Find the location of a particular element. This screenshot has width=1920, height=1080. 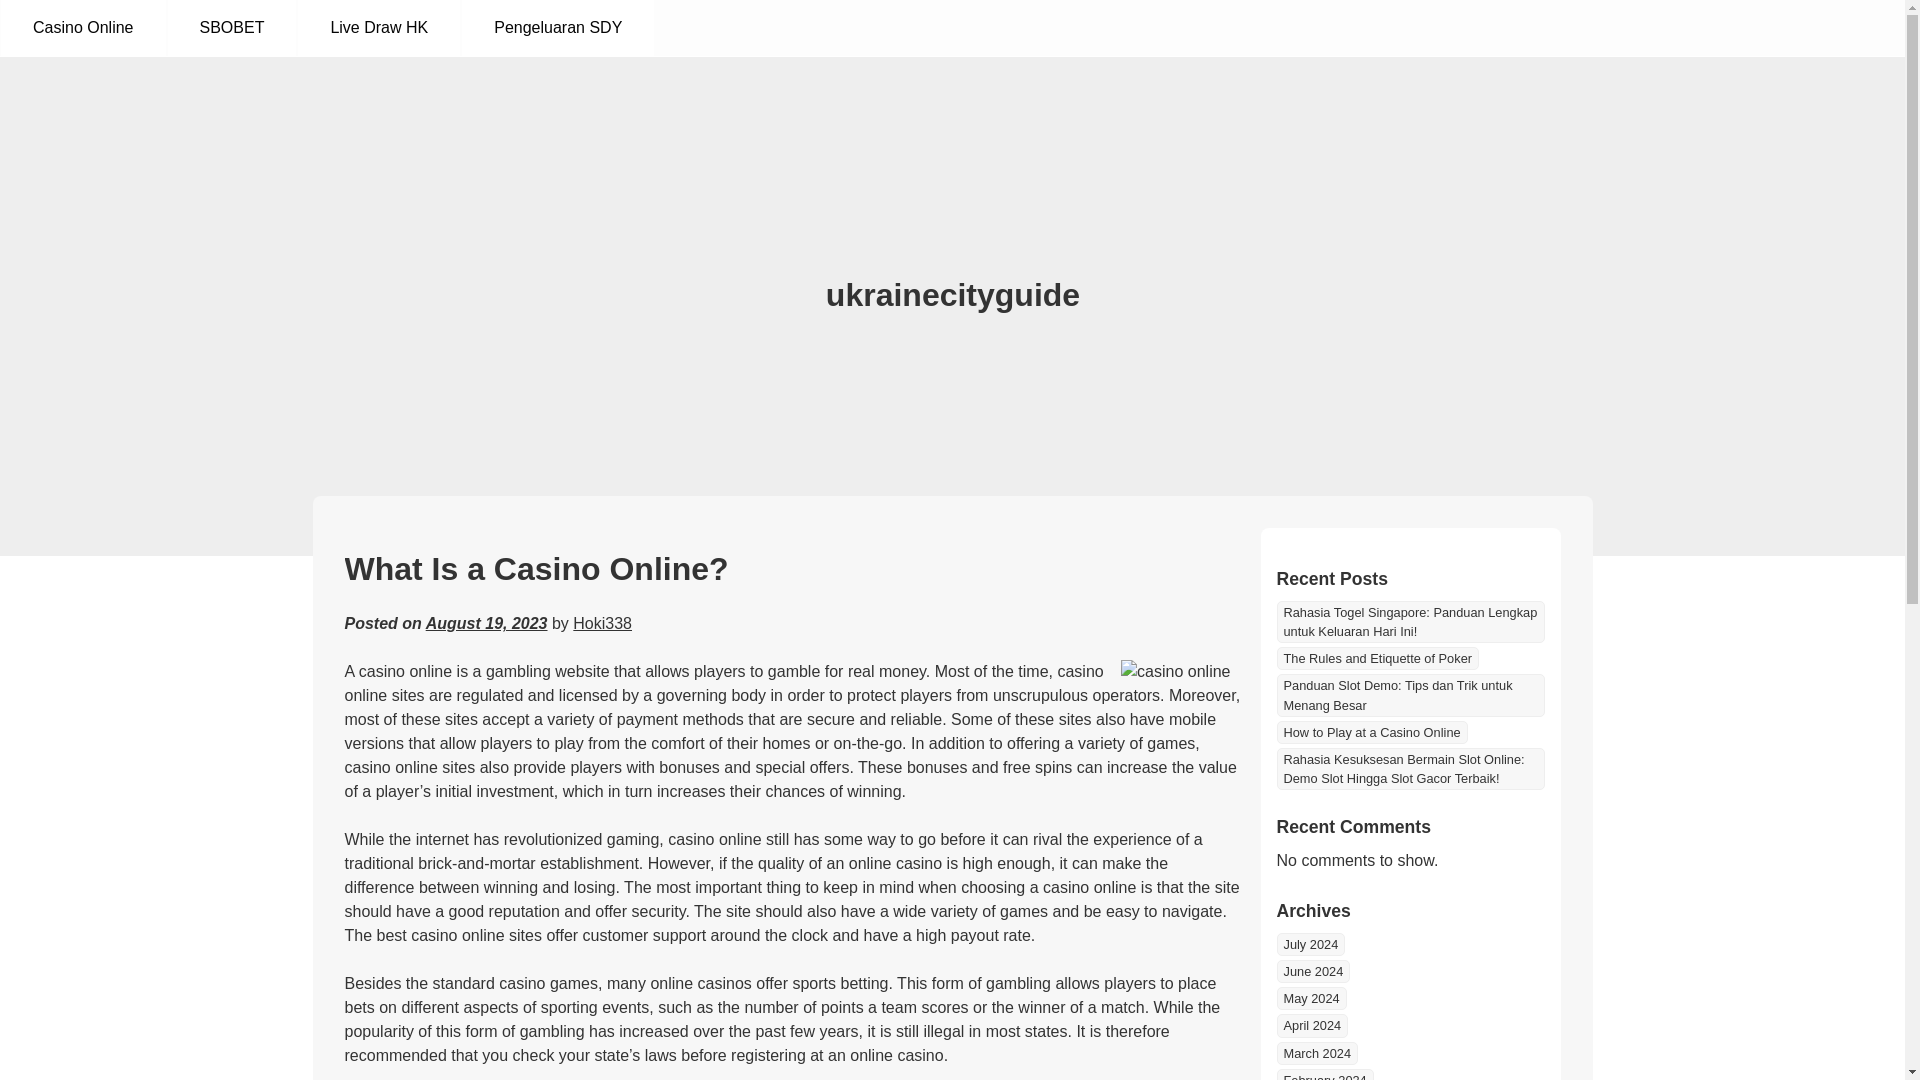

April 2024 is located at coordinates (1312, 1025).